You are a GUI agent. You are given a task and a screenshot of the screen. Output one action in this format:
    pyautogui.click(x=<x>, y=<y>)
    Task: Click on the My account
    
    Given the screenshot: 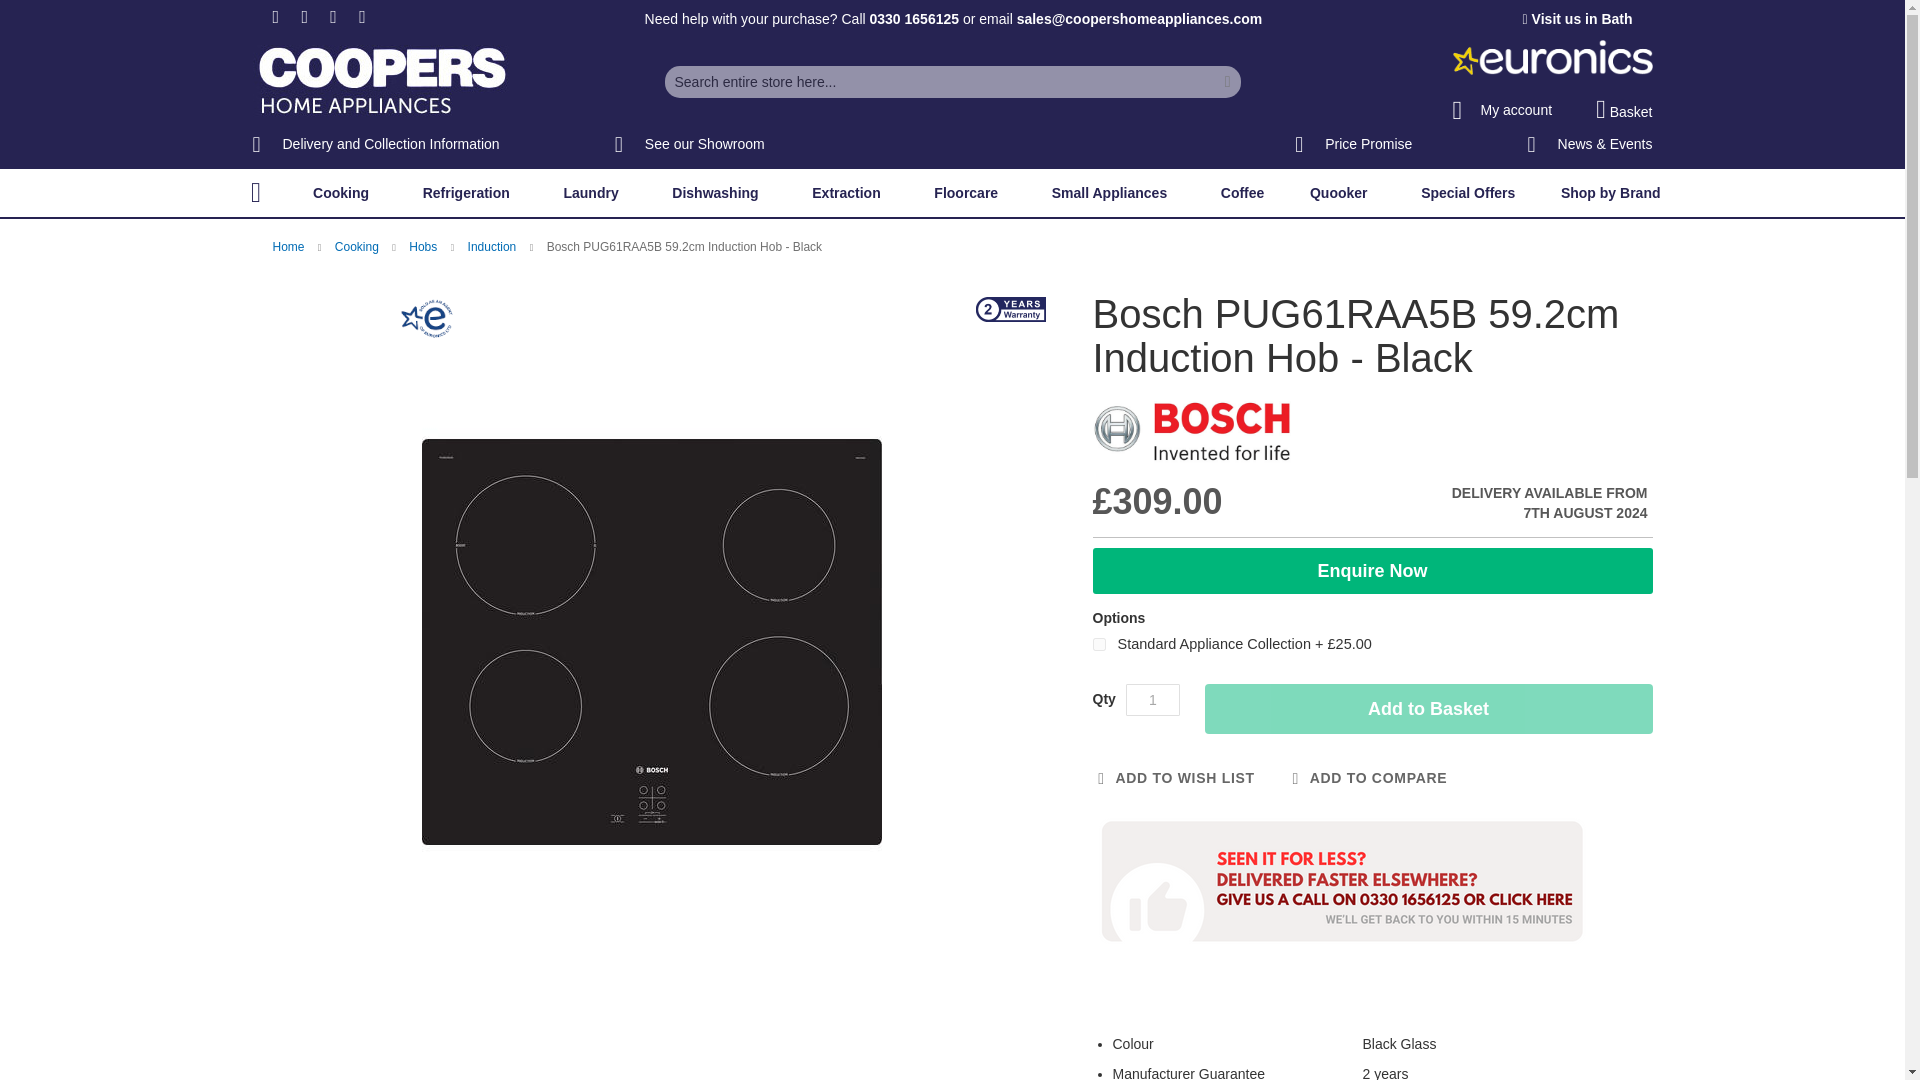 What is the action you would take?
    pyautogui.click(x=1501, y=104)
    